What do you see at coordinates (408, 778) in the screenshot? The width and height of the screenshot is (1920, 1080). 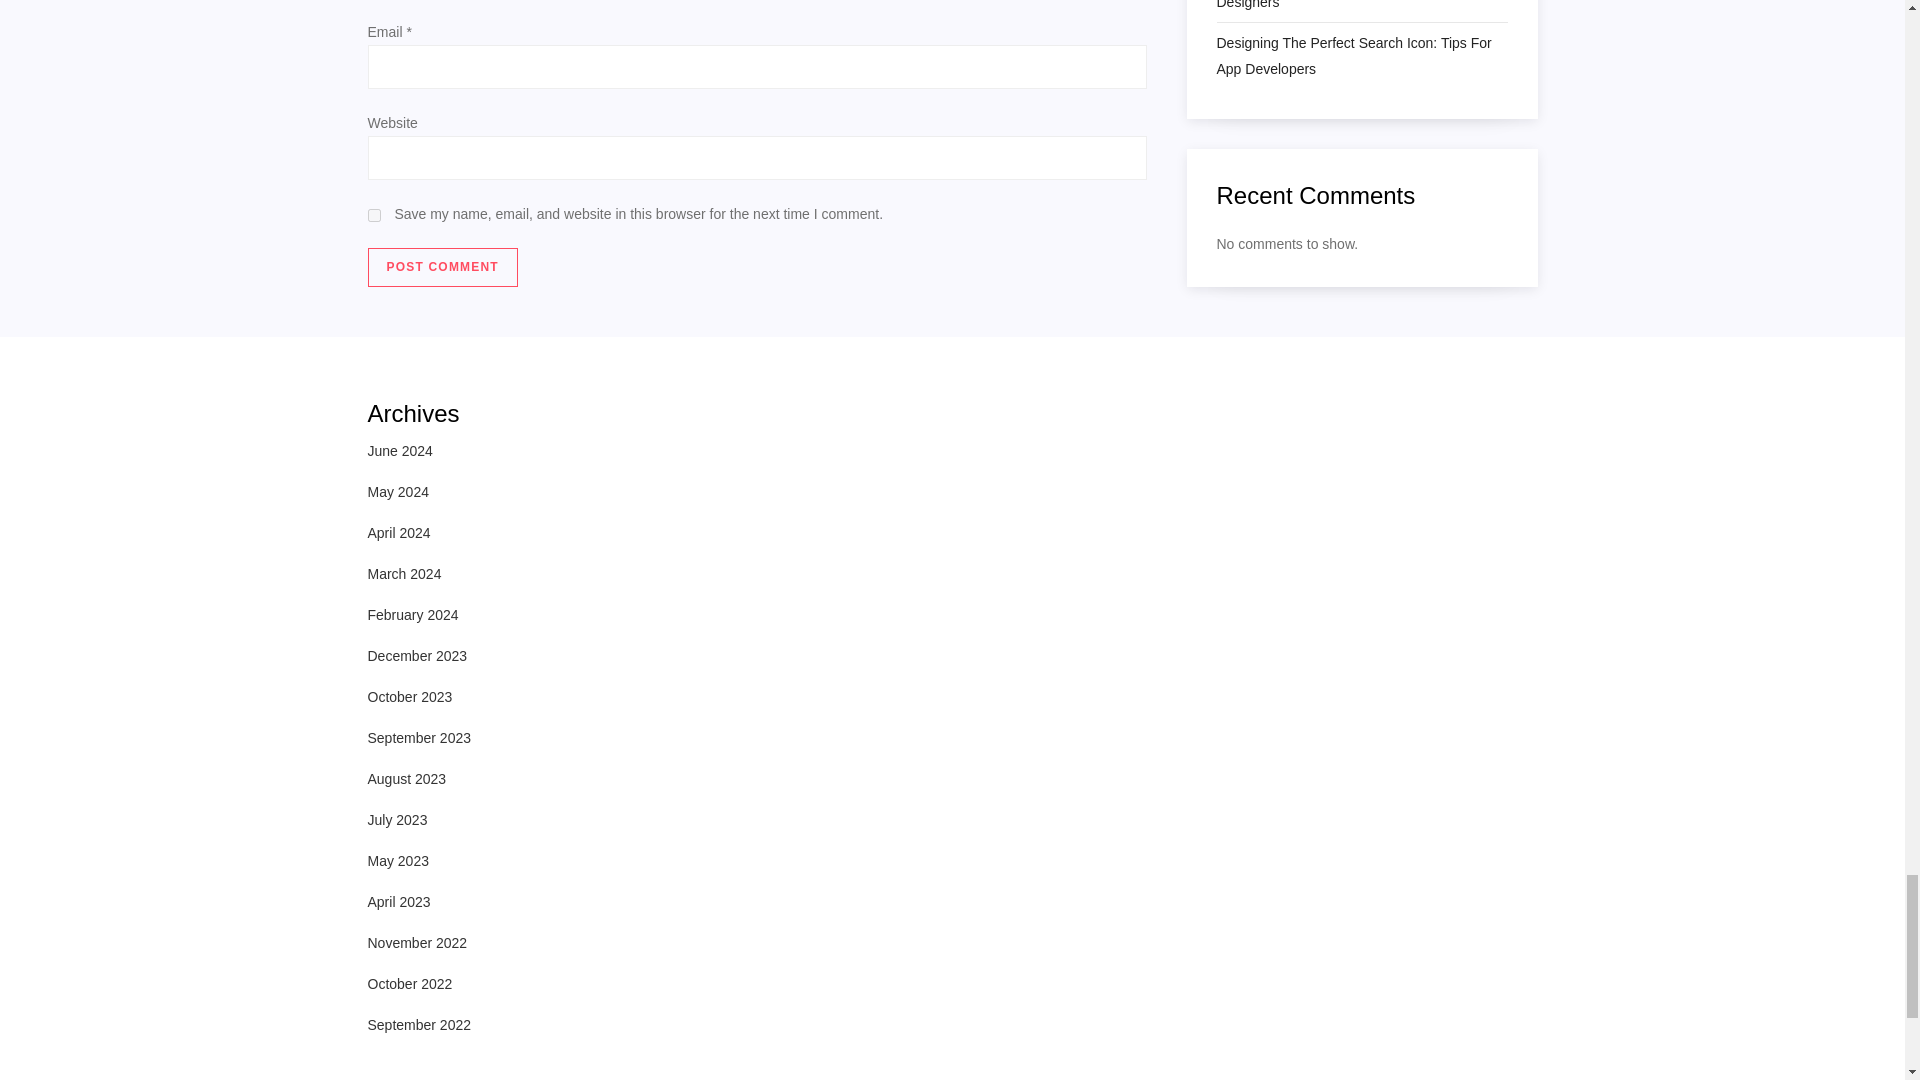 I see `August 2023` at bounding box center [408, 778].